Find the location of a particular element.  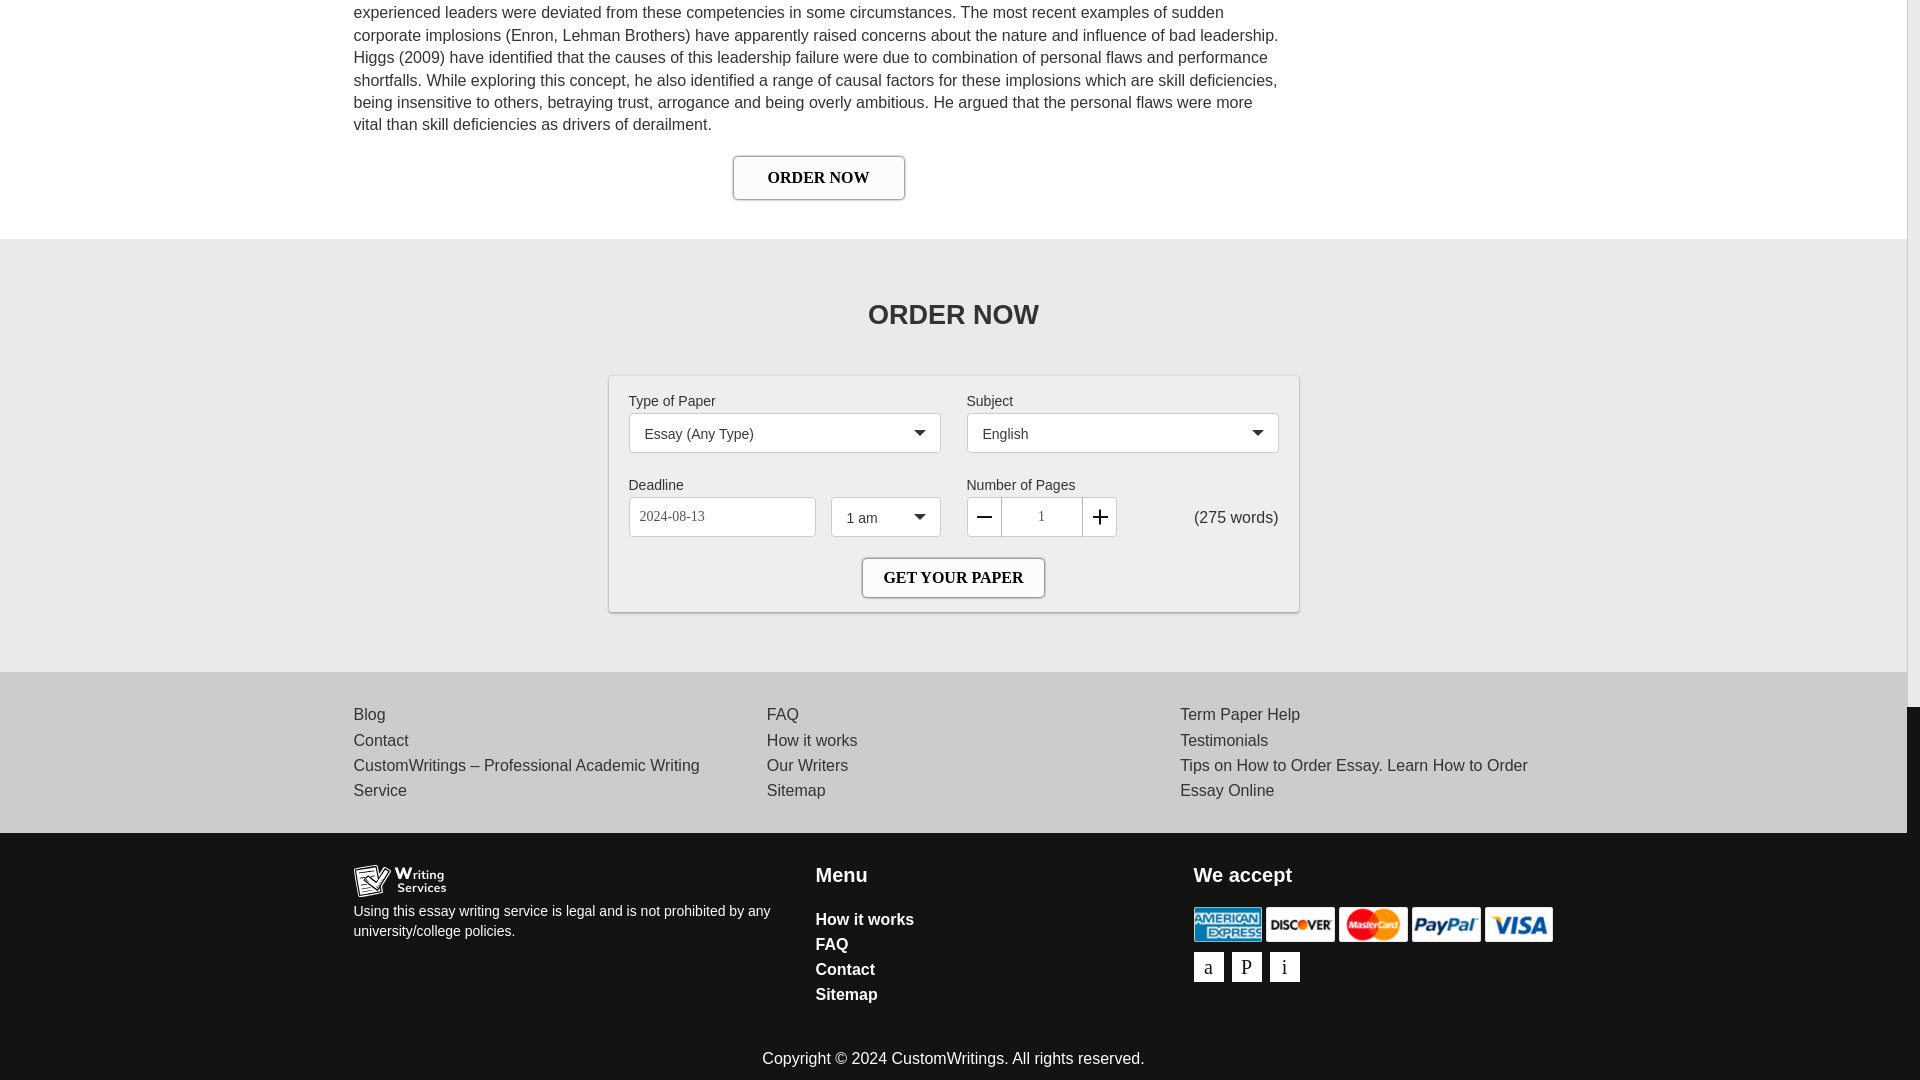

Tips on How to Order Essay. Learn How to Order Essay Online is located at coordinates (1354, 778).